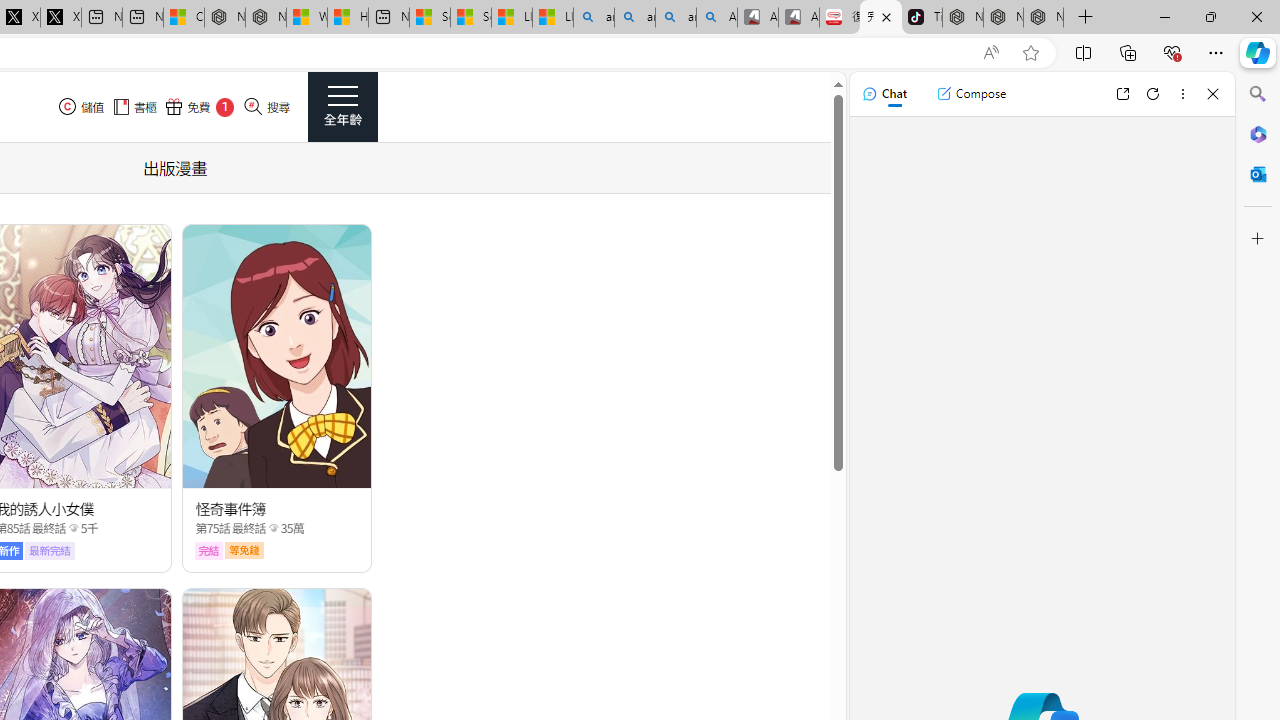 The height and width of the screenshot is (720, 1280). What do you see at coordinates (342, 106) in the screenshot?
I see `Class: side_menu_btn actionRightMenuBtn` at bounding box center [342, 106].